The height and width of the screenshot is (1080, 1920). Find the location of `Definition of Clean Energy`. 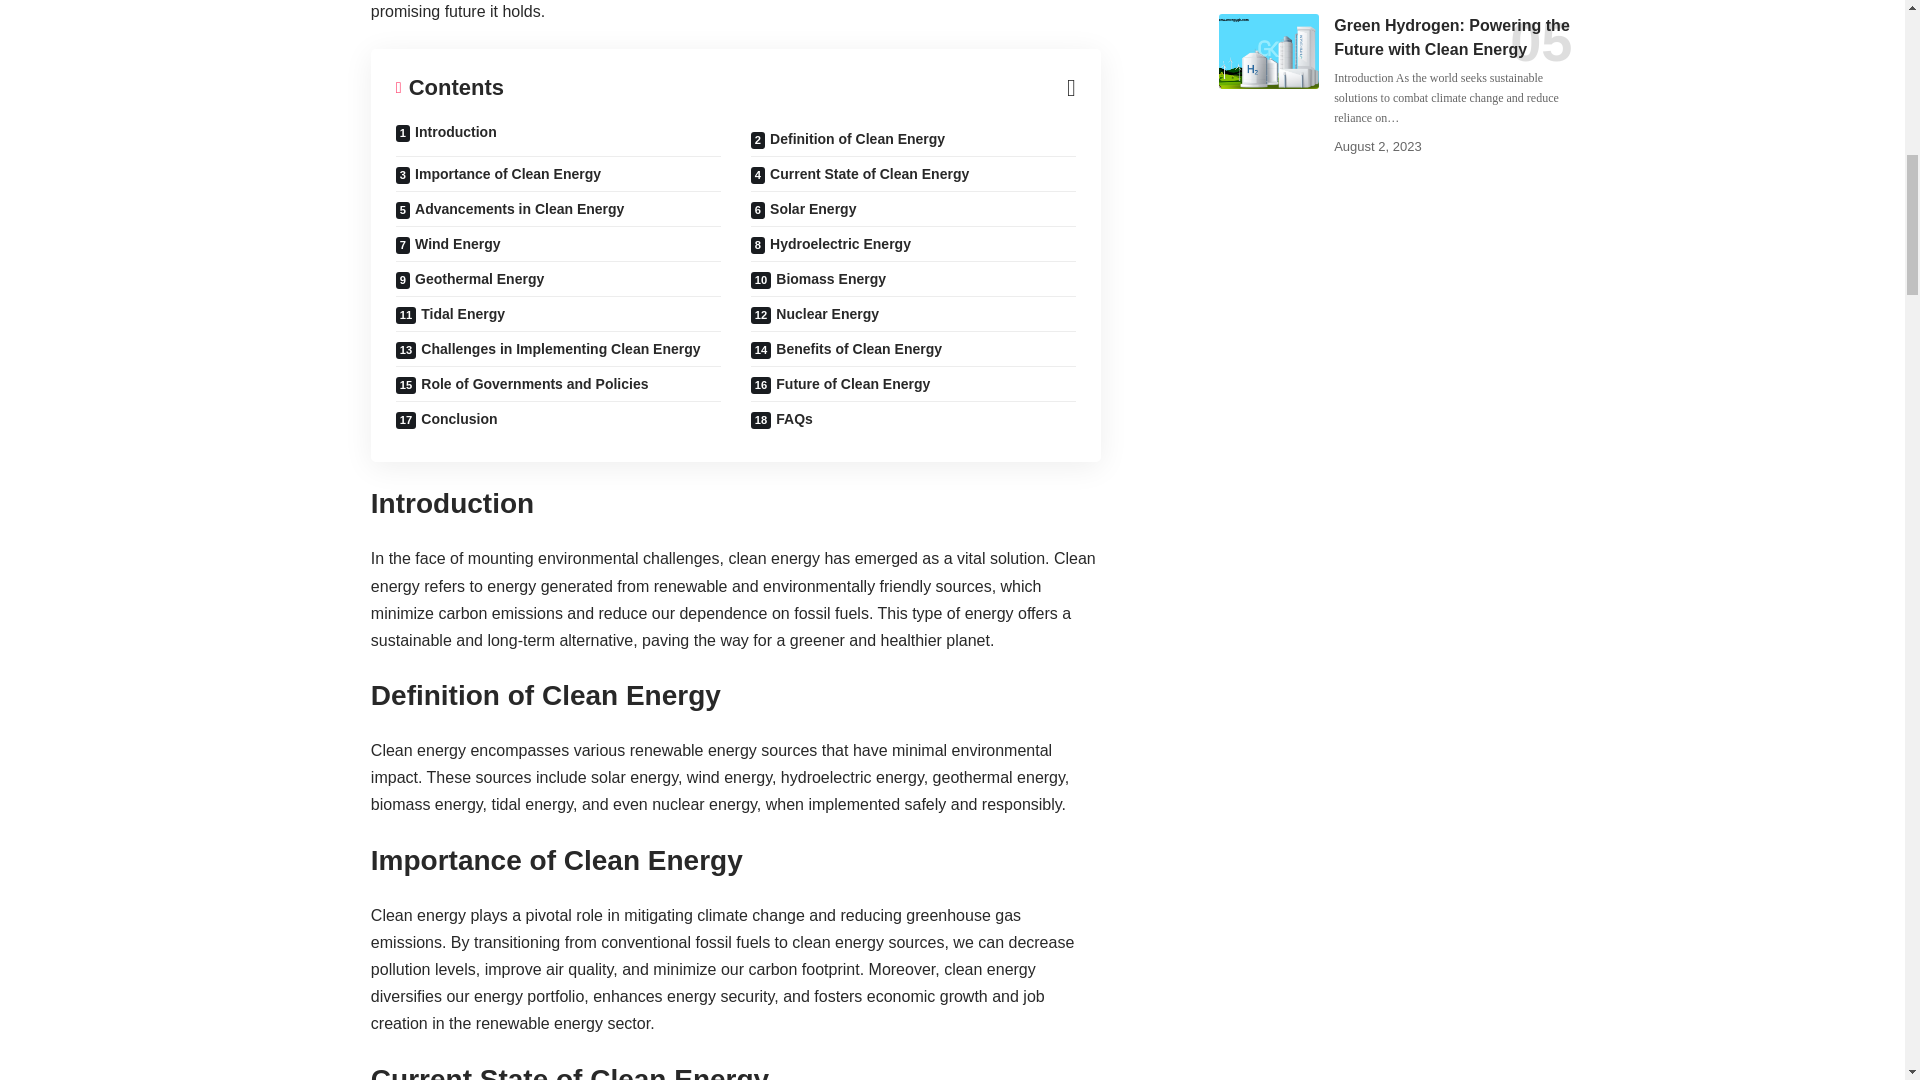

Definition of Clean Energy is located at coordinates (912, 139).